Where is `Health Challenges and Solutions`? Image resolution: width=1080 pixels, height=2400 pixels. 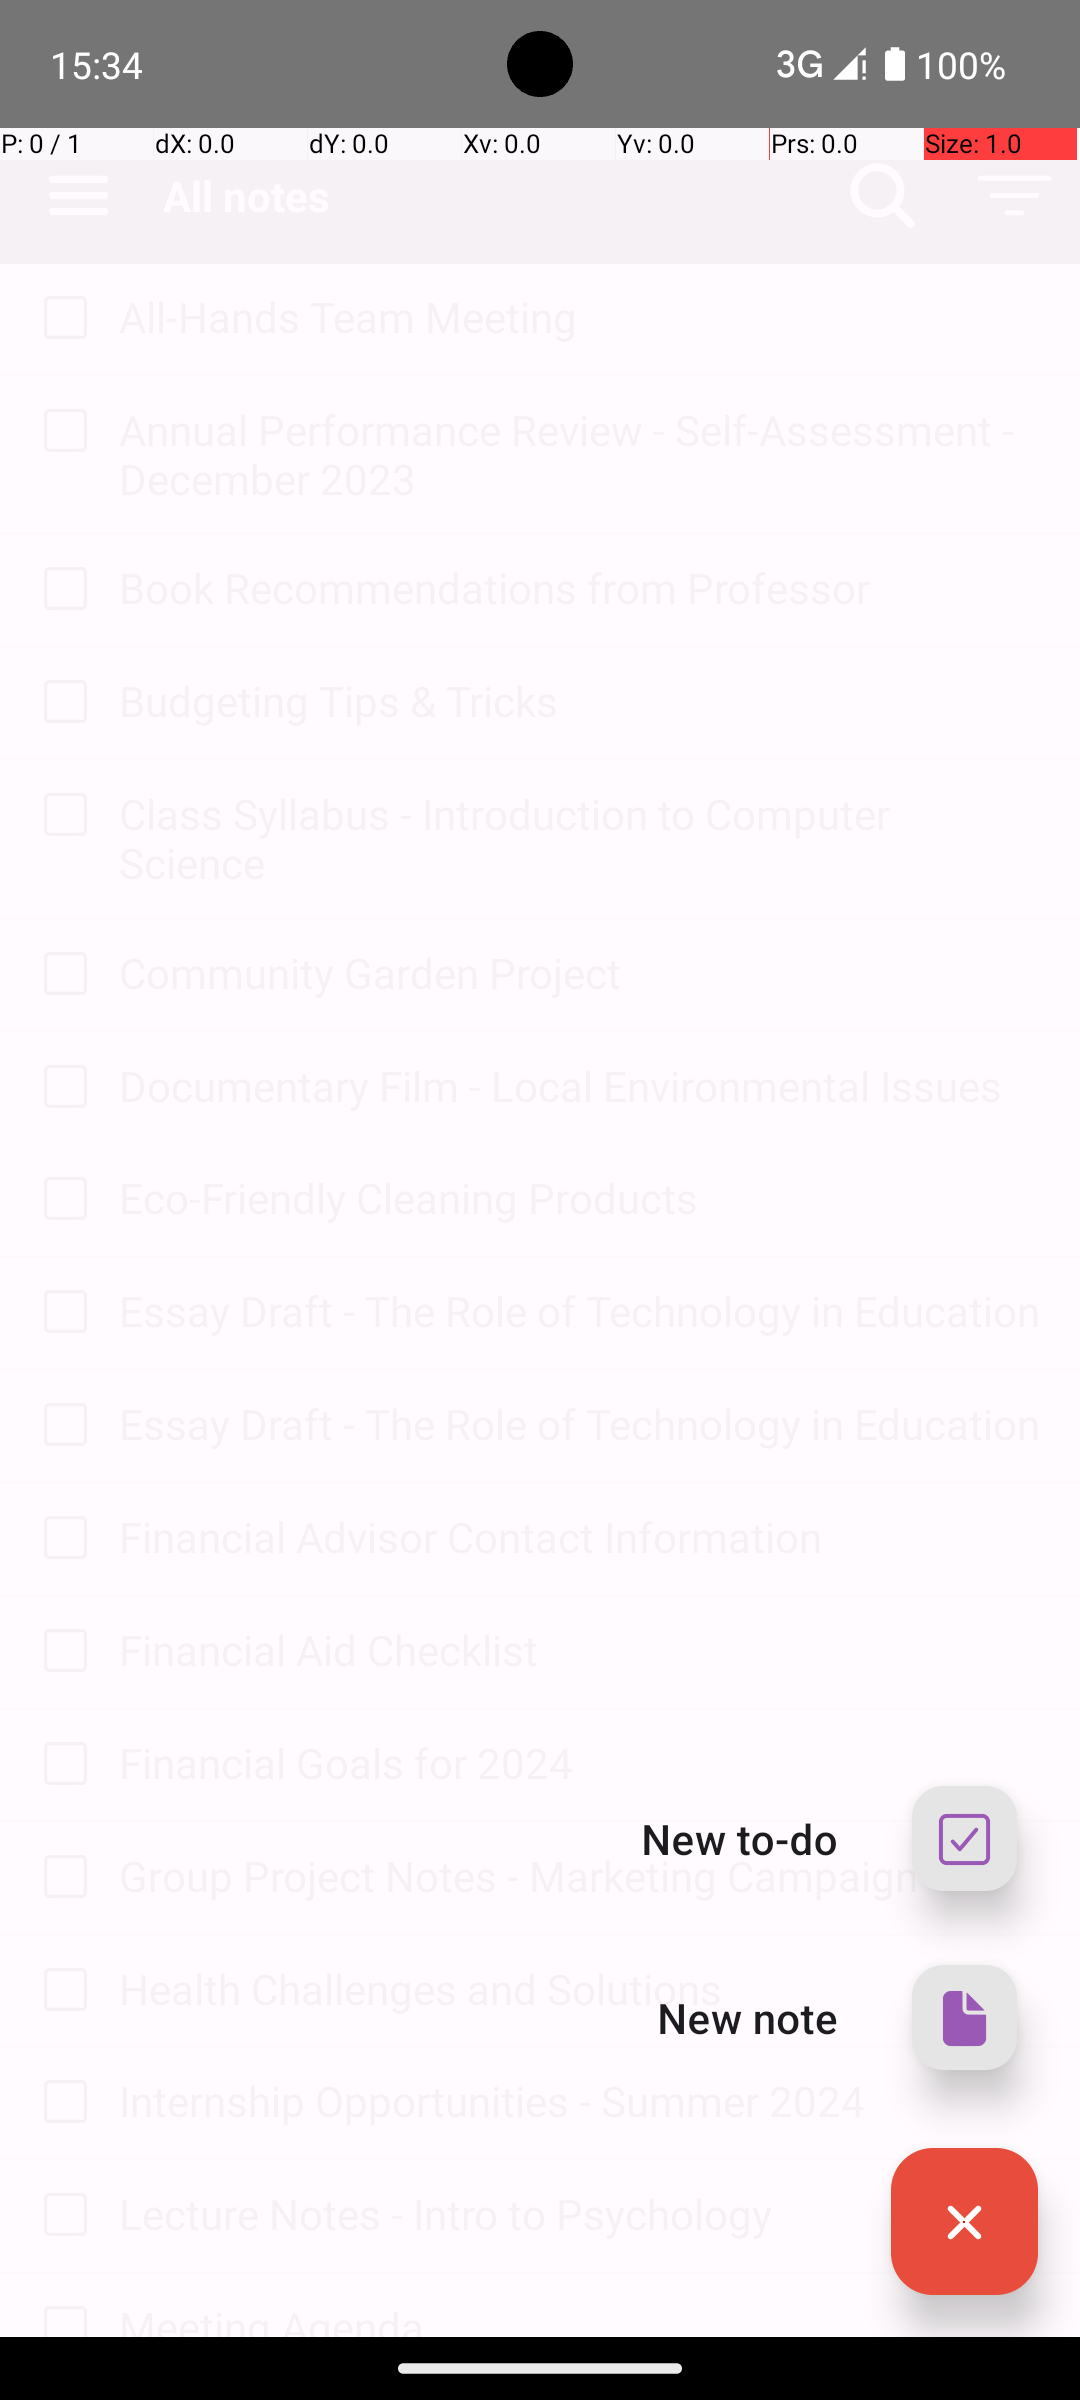 Health Challenges and Solutions is located at coordinates (580, 1988).